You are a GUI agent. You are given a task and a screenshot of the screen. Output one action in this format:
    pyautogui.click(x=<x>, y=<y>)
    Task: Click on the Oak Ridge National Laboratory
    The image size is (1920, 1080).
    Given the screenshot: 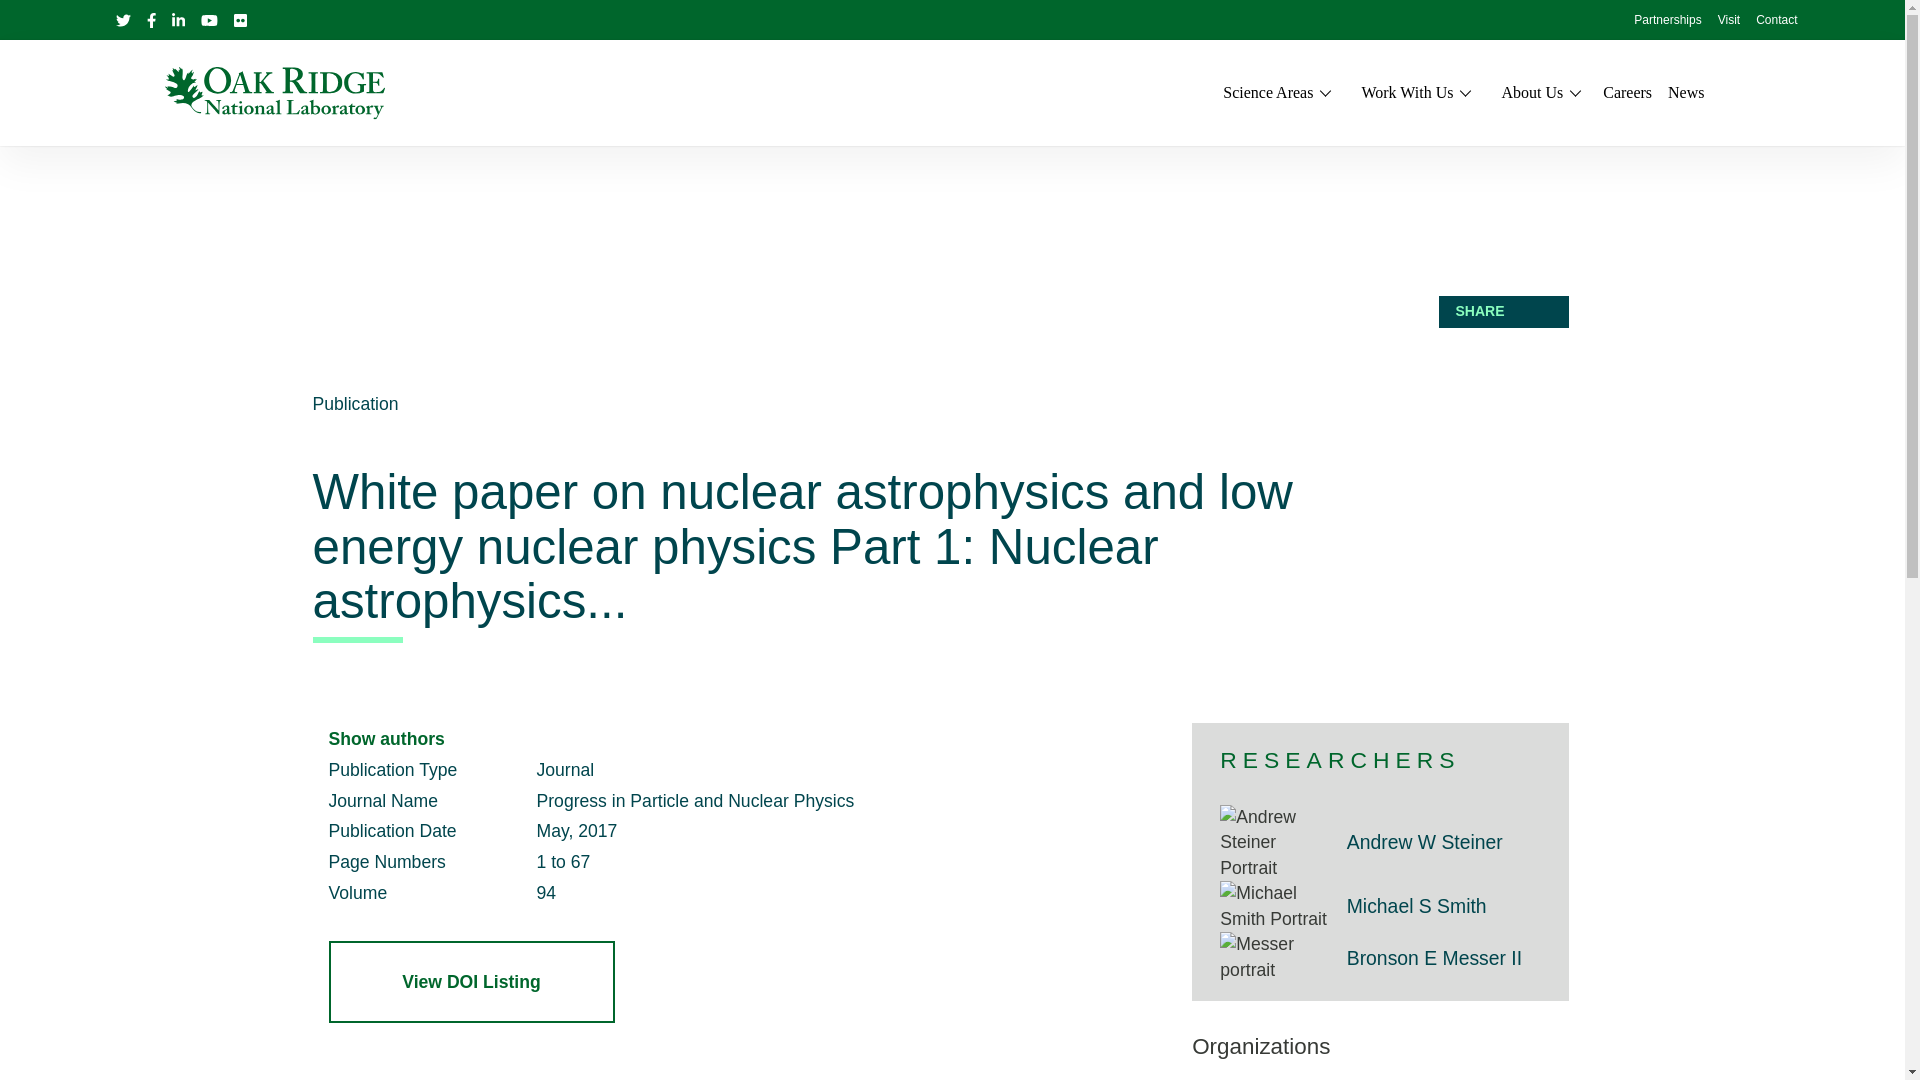 What is the action you would take?
    pyautogui.click(x=274, y=92)
    